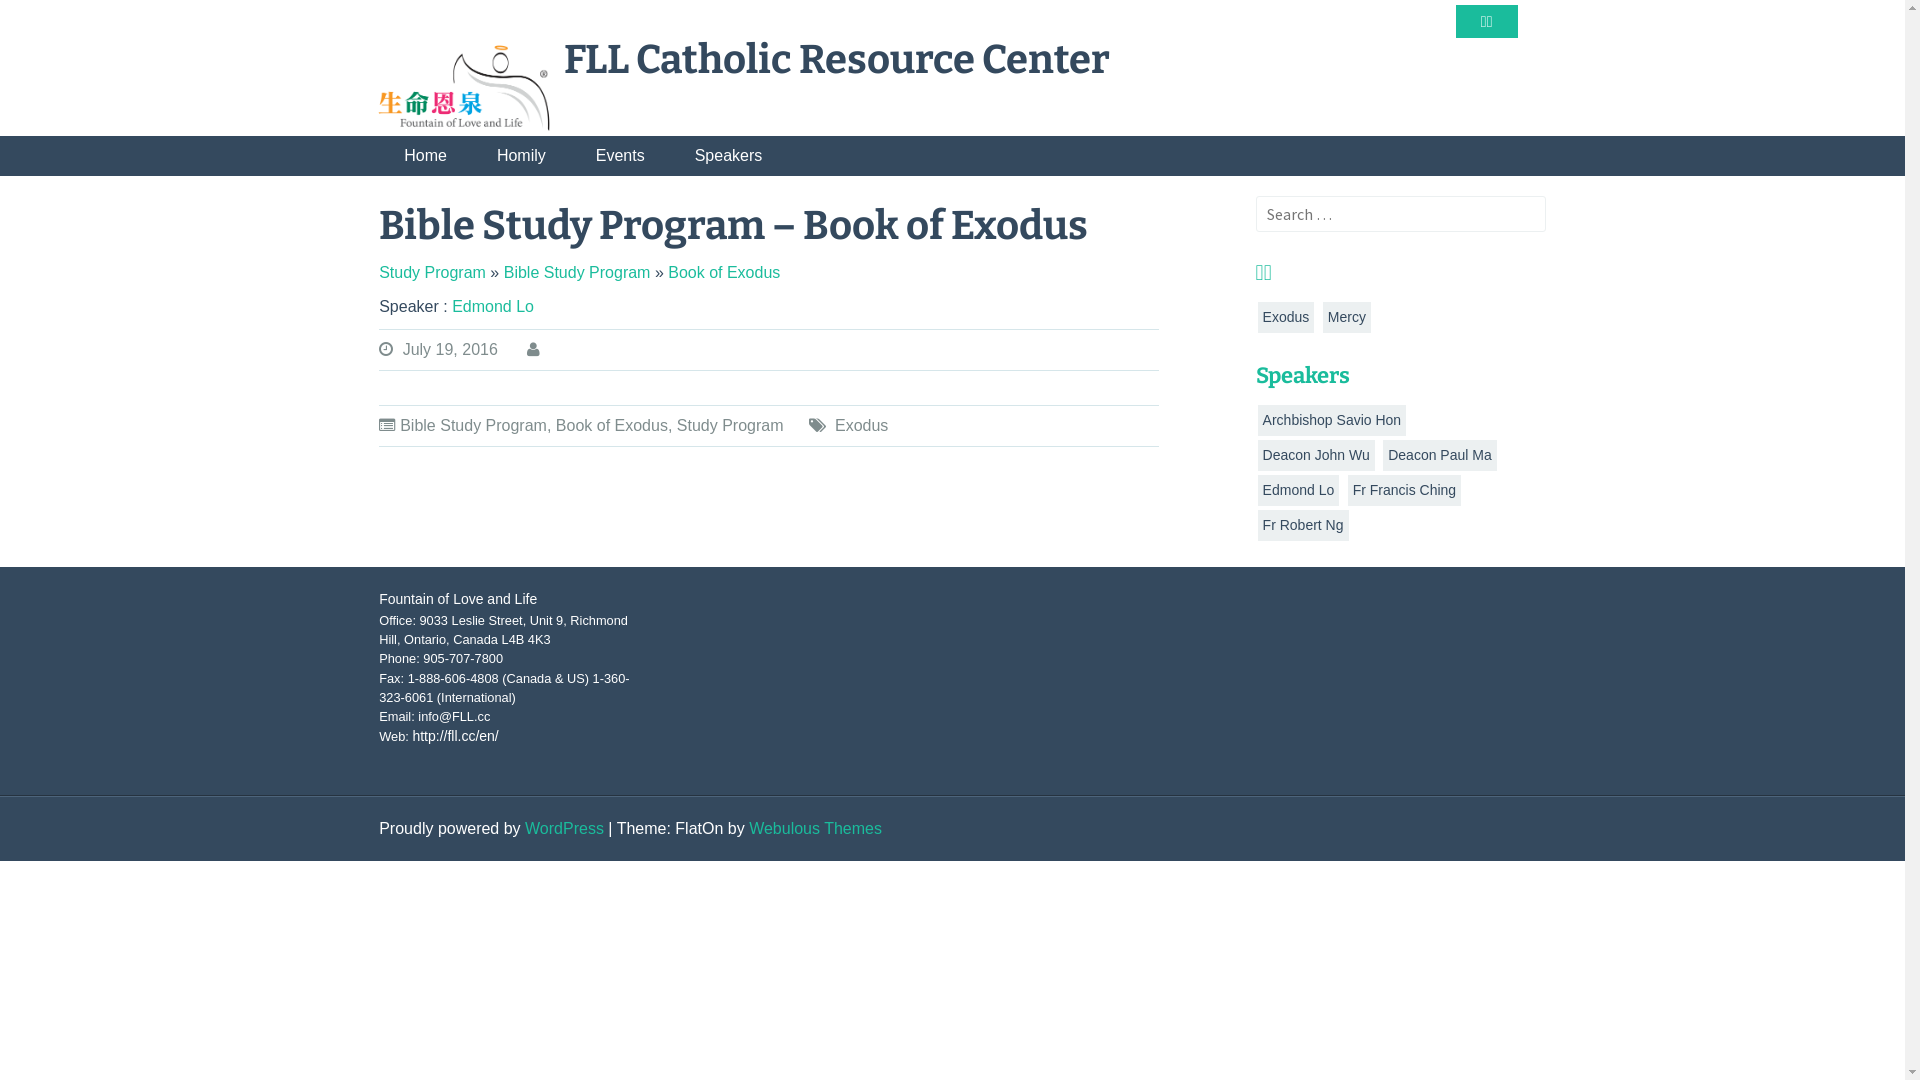 Image resolution: width=1920 pixels, height=1080 pixels. Describe the element at coordinates (493, 306) in the screenshot. I see `Edmond Lo` at that location.